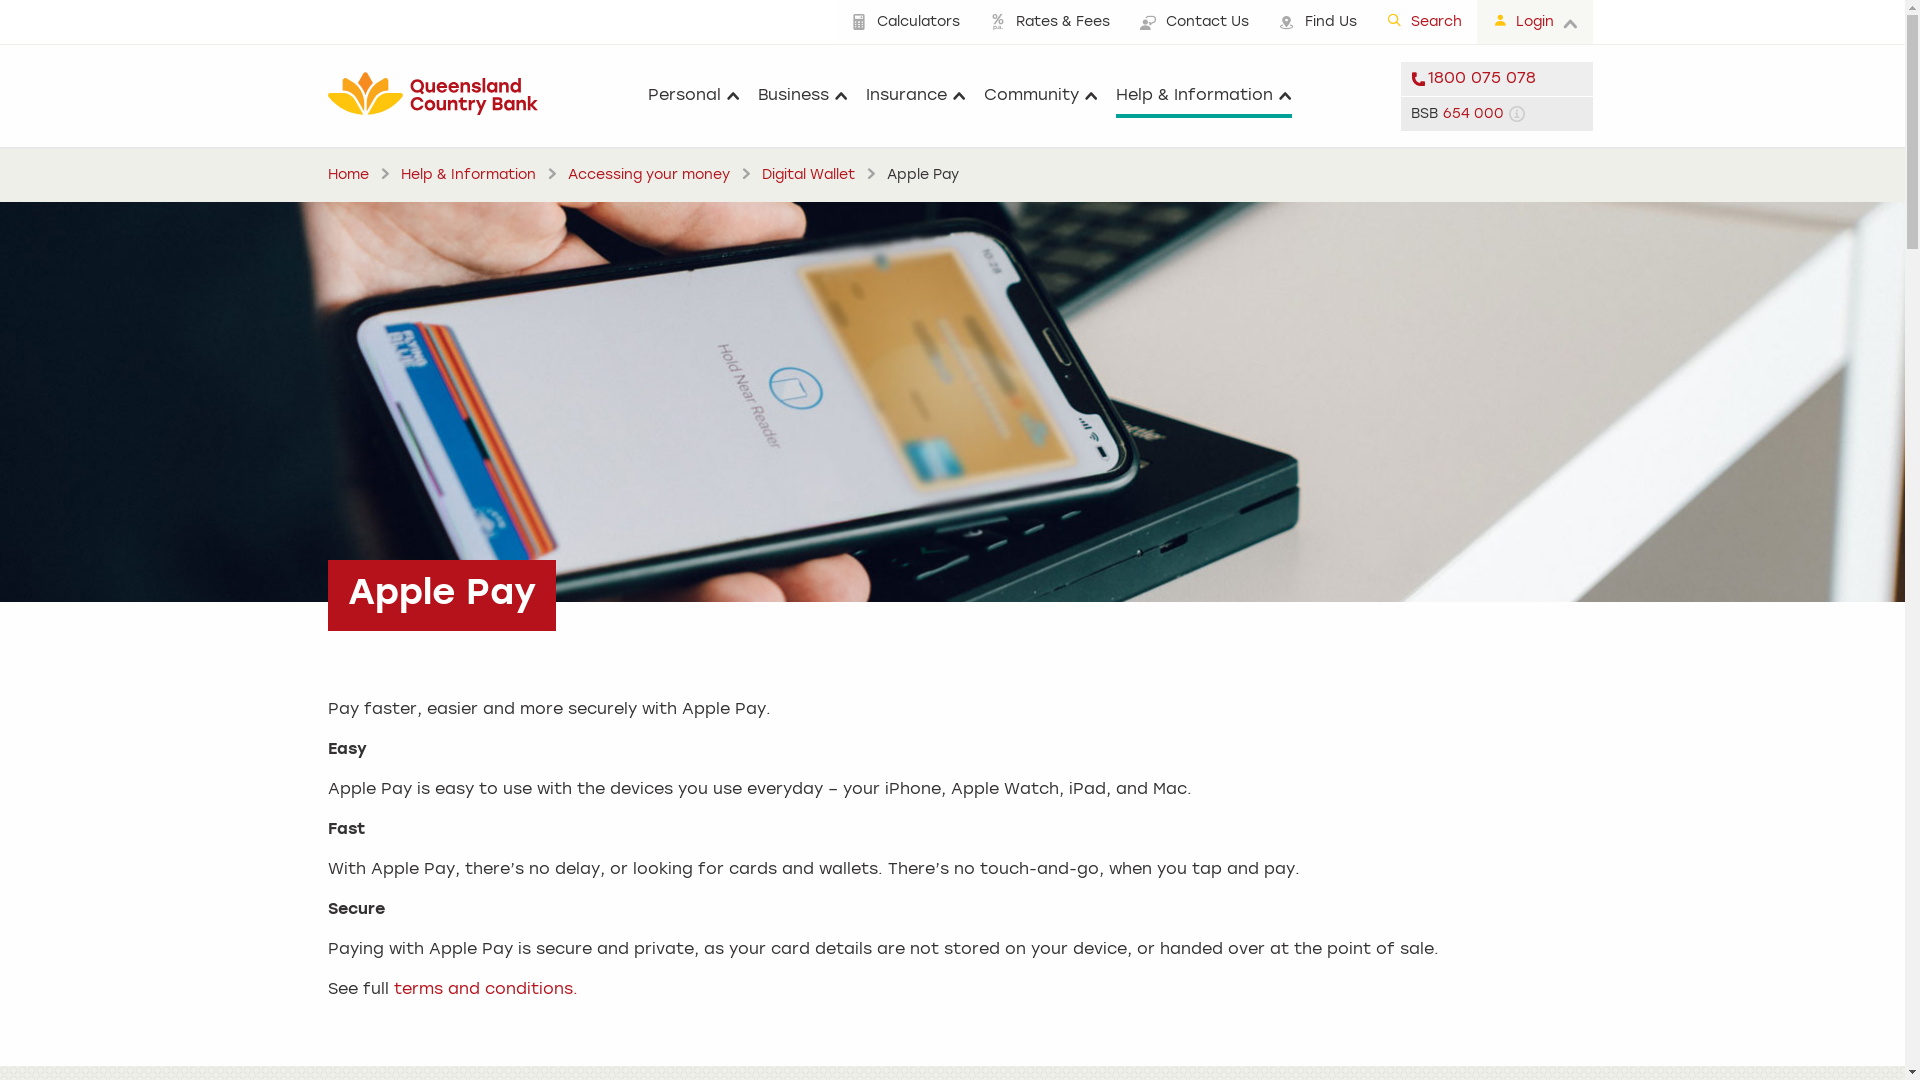 The image size is (1920, 1080). I want to click on Find Us, so click(1318, 22).